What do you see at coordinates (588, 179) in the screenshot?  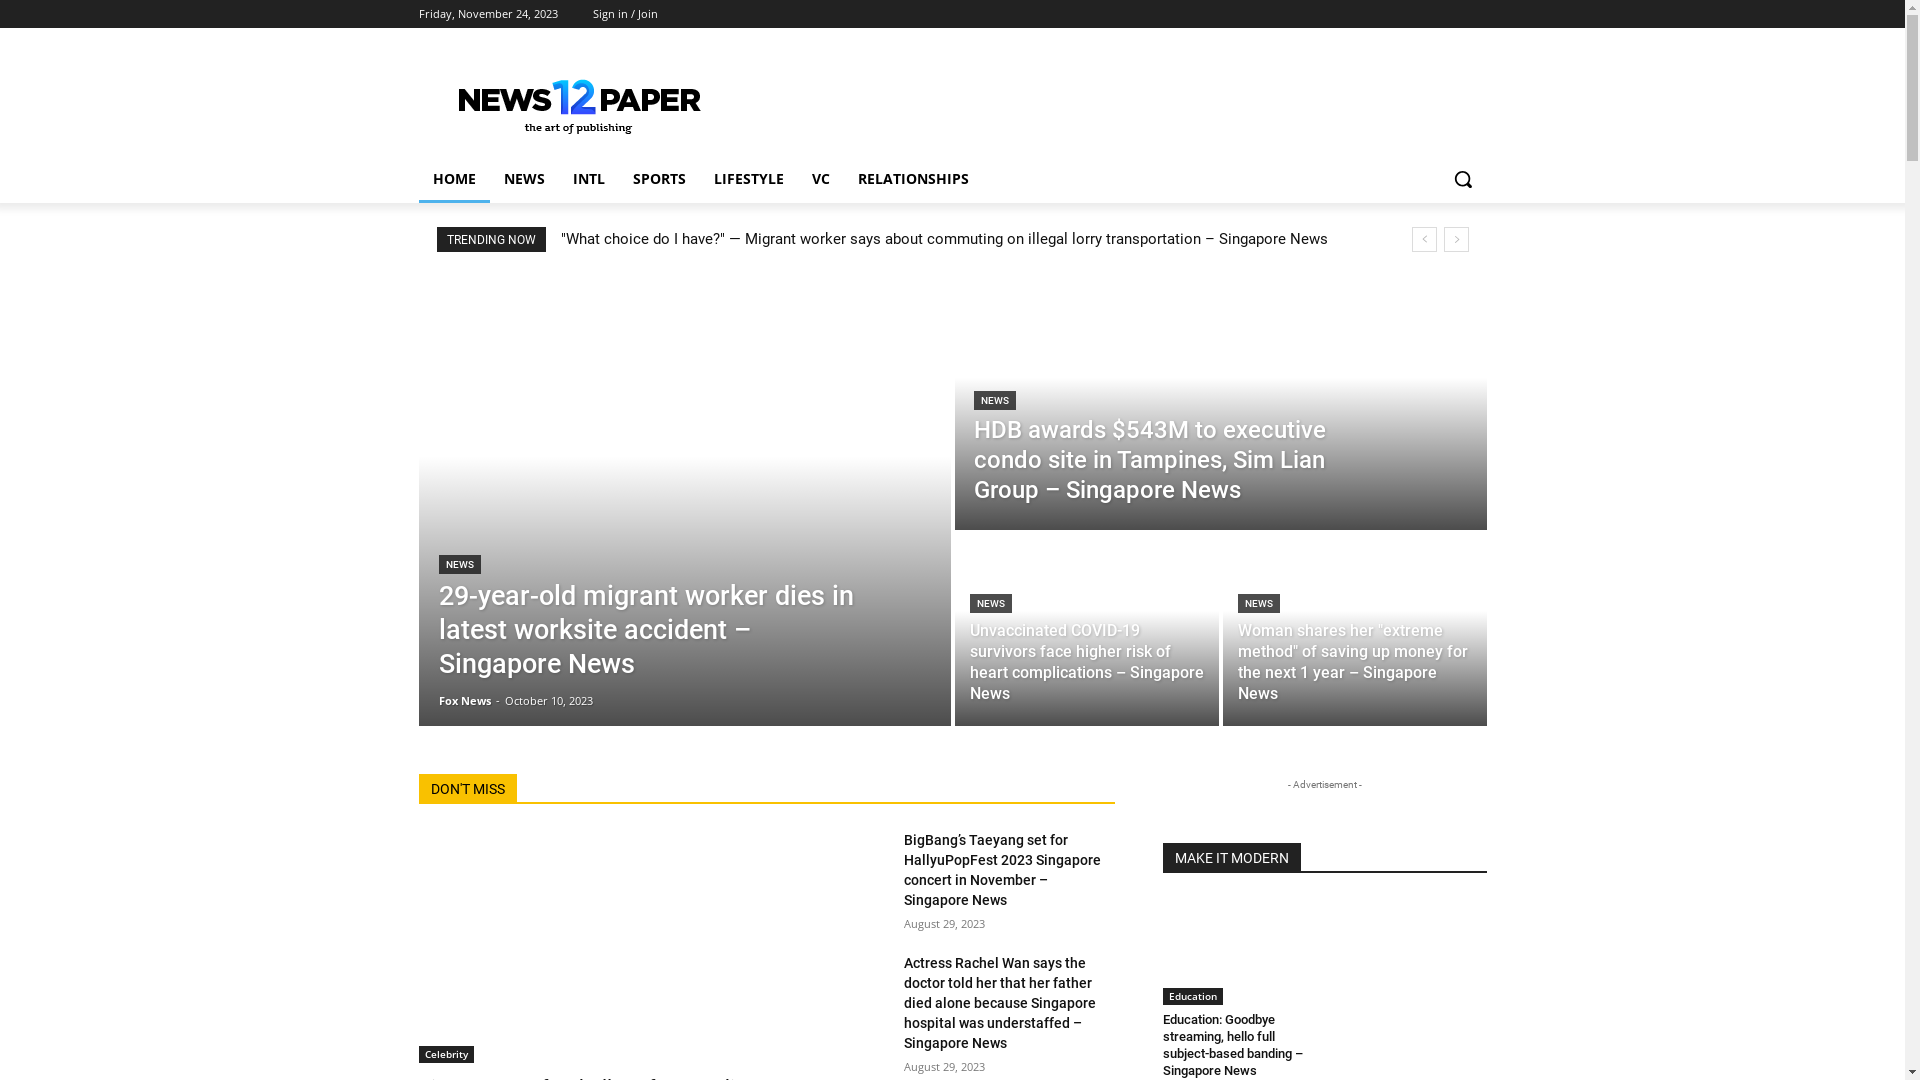 I see `INTL` at bounding box center [588, 179].